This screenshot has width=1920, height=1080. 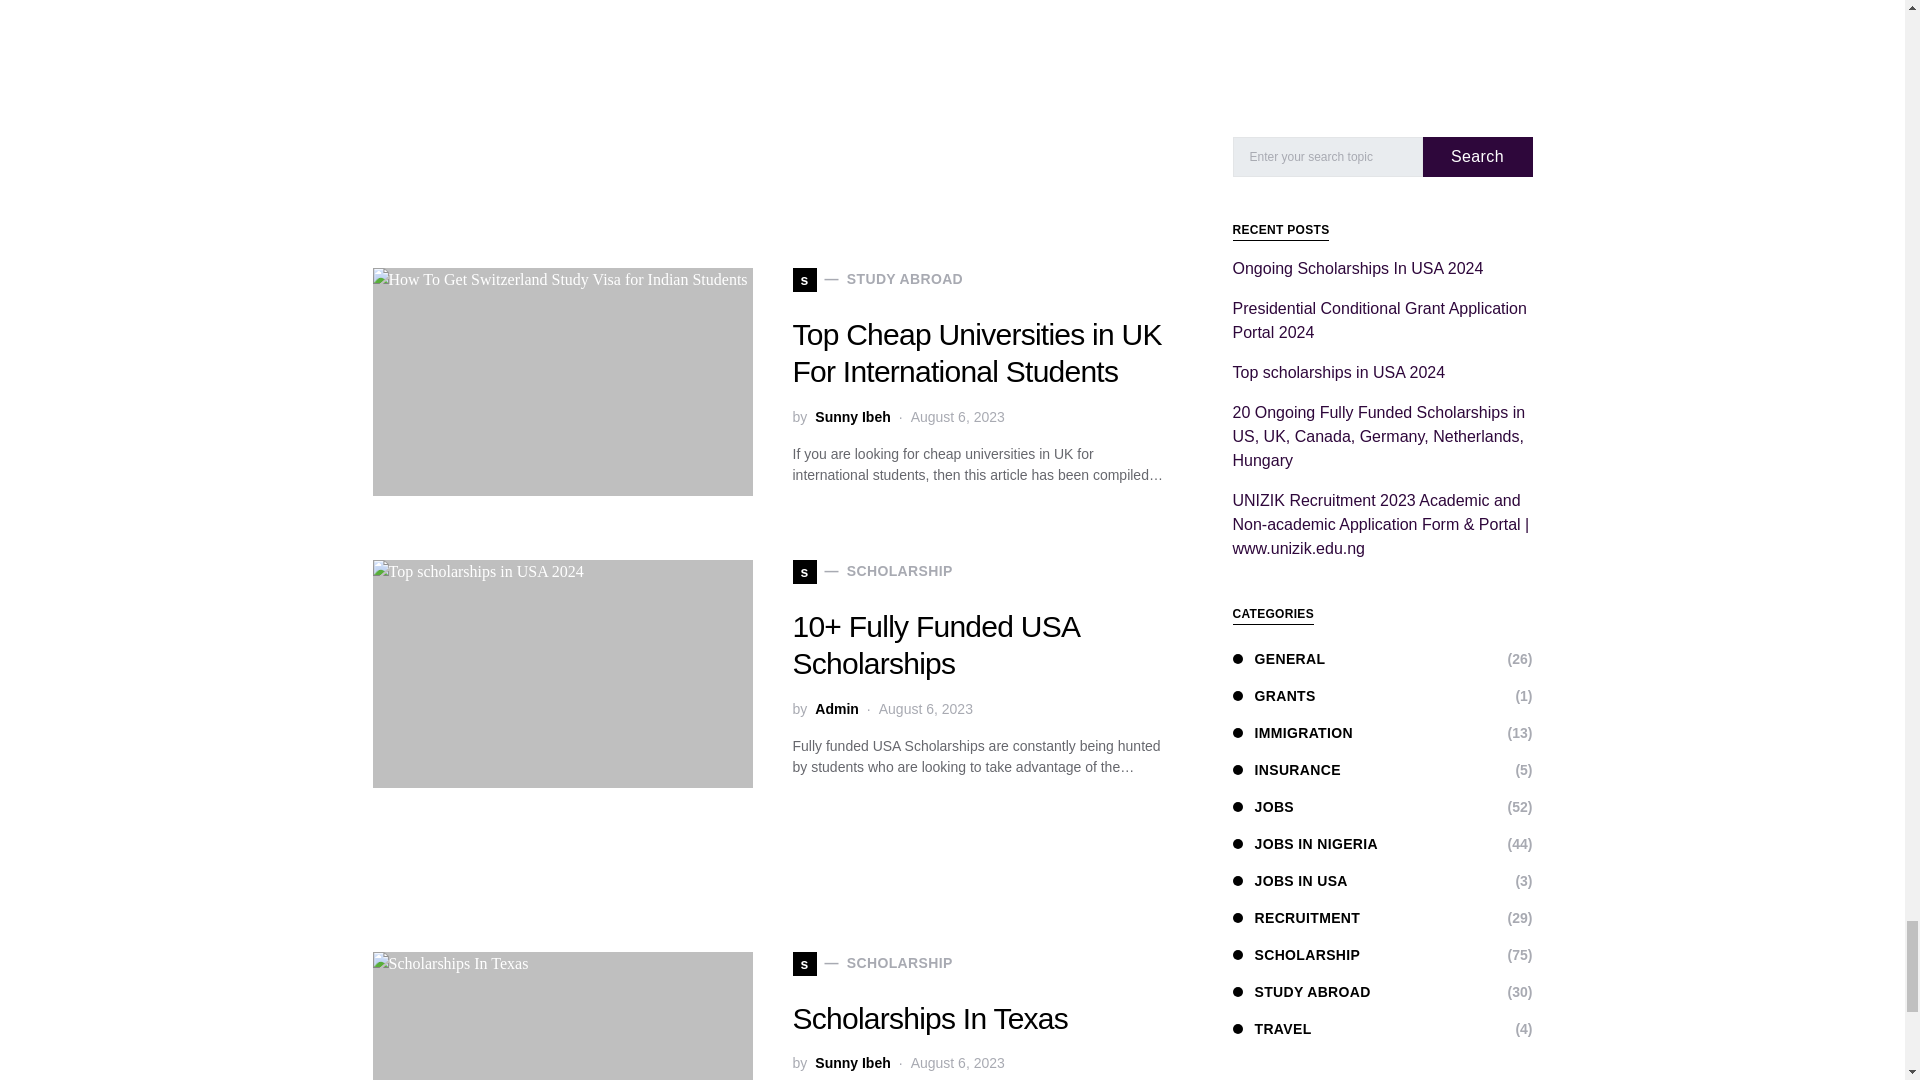 I want to click on View all posts by Sunny Ibeh, so click(x=852, y=417).